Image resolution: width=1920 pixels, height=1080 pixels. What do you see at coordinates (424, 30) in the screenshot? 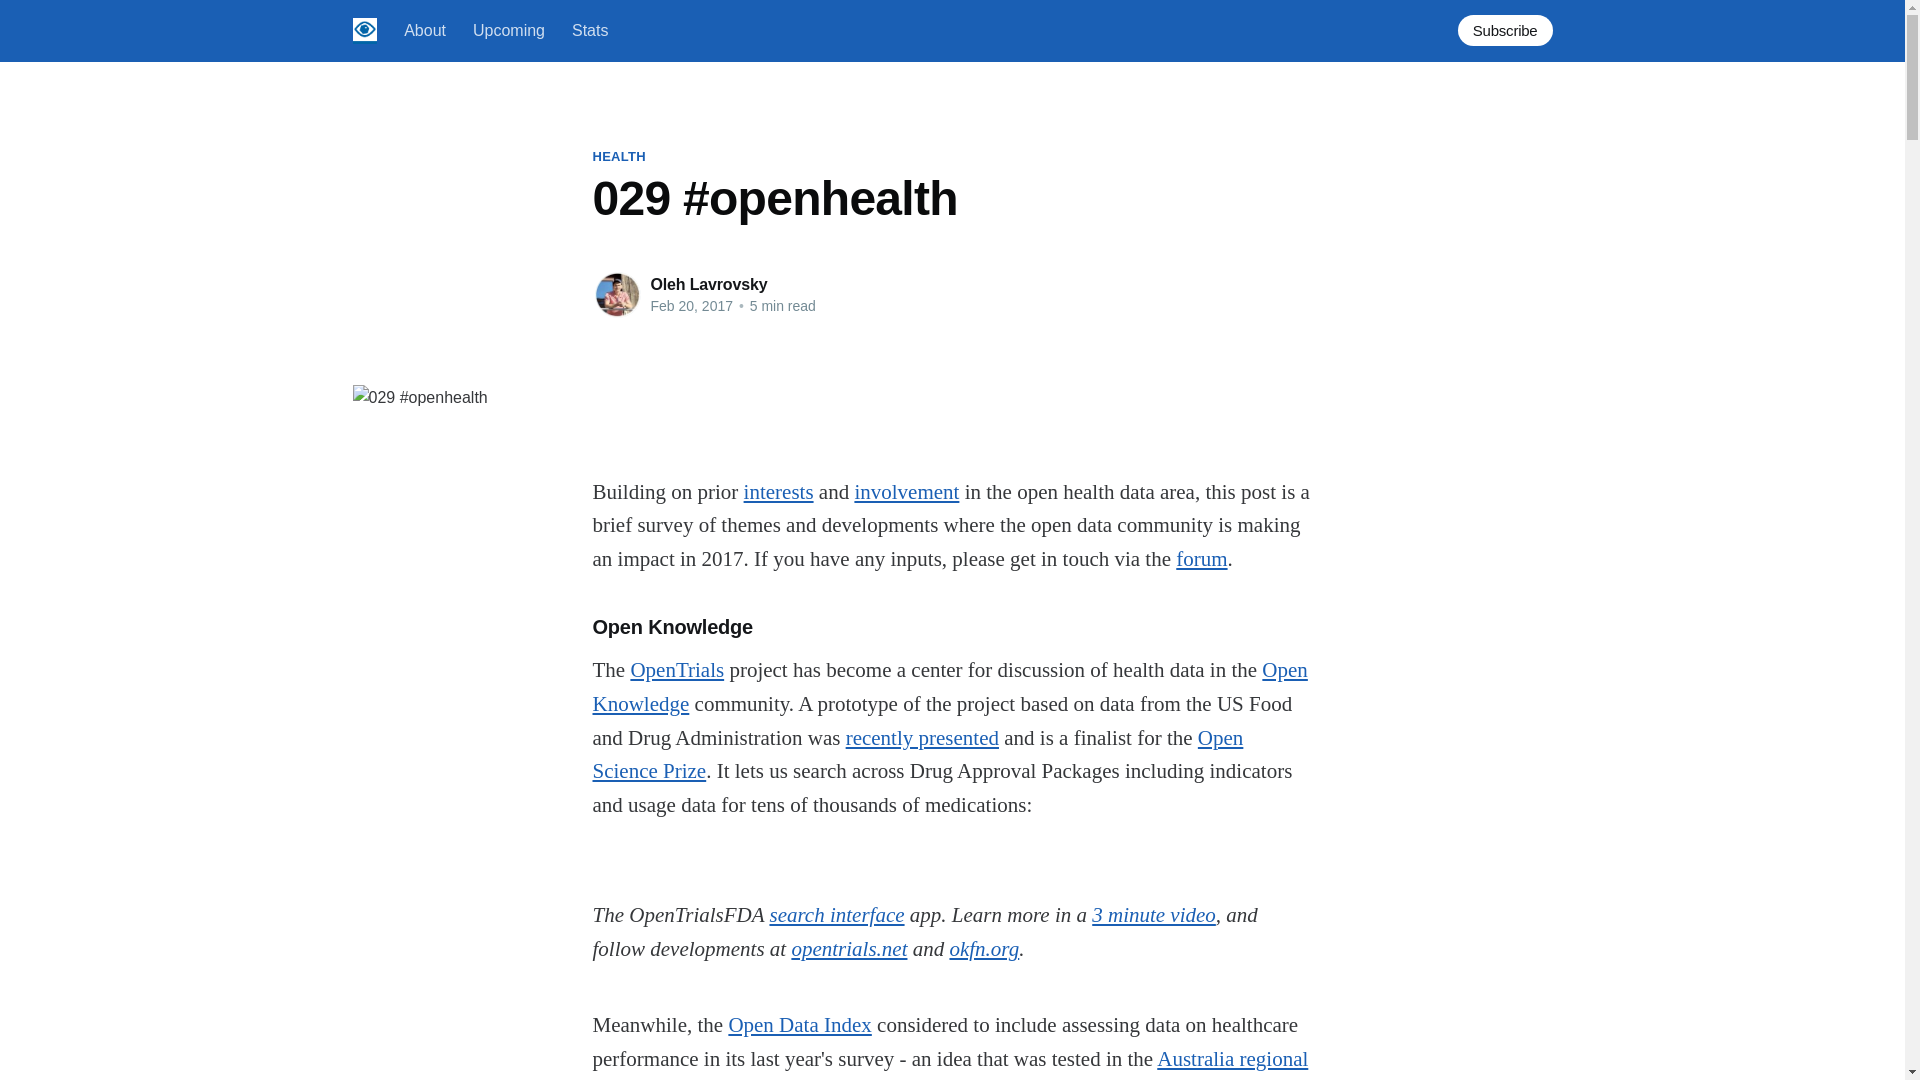
I see `About` at bounding box center [424, 30].